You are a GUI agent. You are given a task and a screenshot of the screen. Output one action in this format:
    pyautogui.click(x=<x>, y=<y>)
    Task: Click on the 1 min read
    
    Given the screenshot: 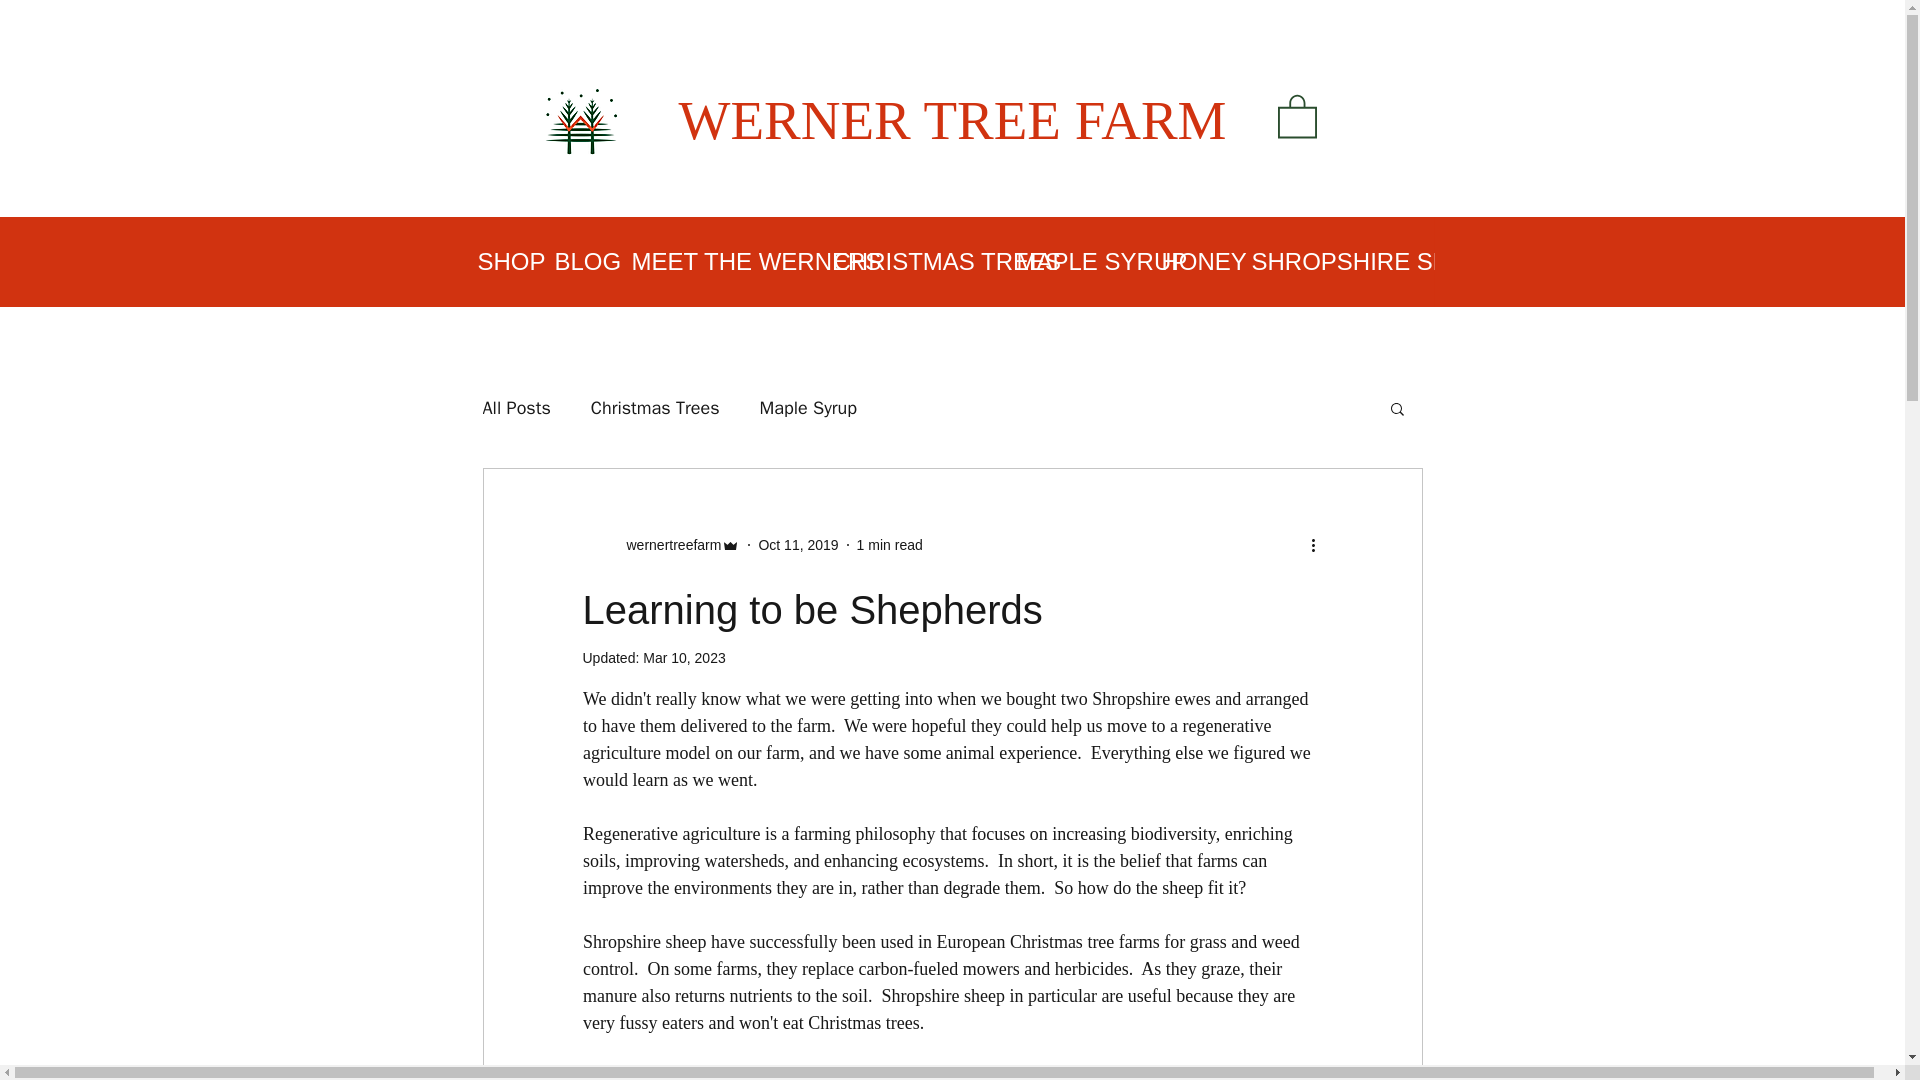 What is the action you would take?
    pyautogui.click(x=890, y=543)
    